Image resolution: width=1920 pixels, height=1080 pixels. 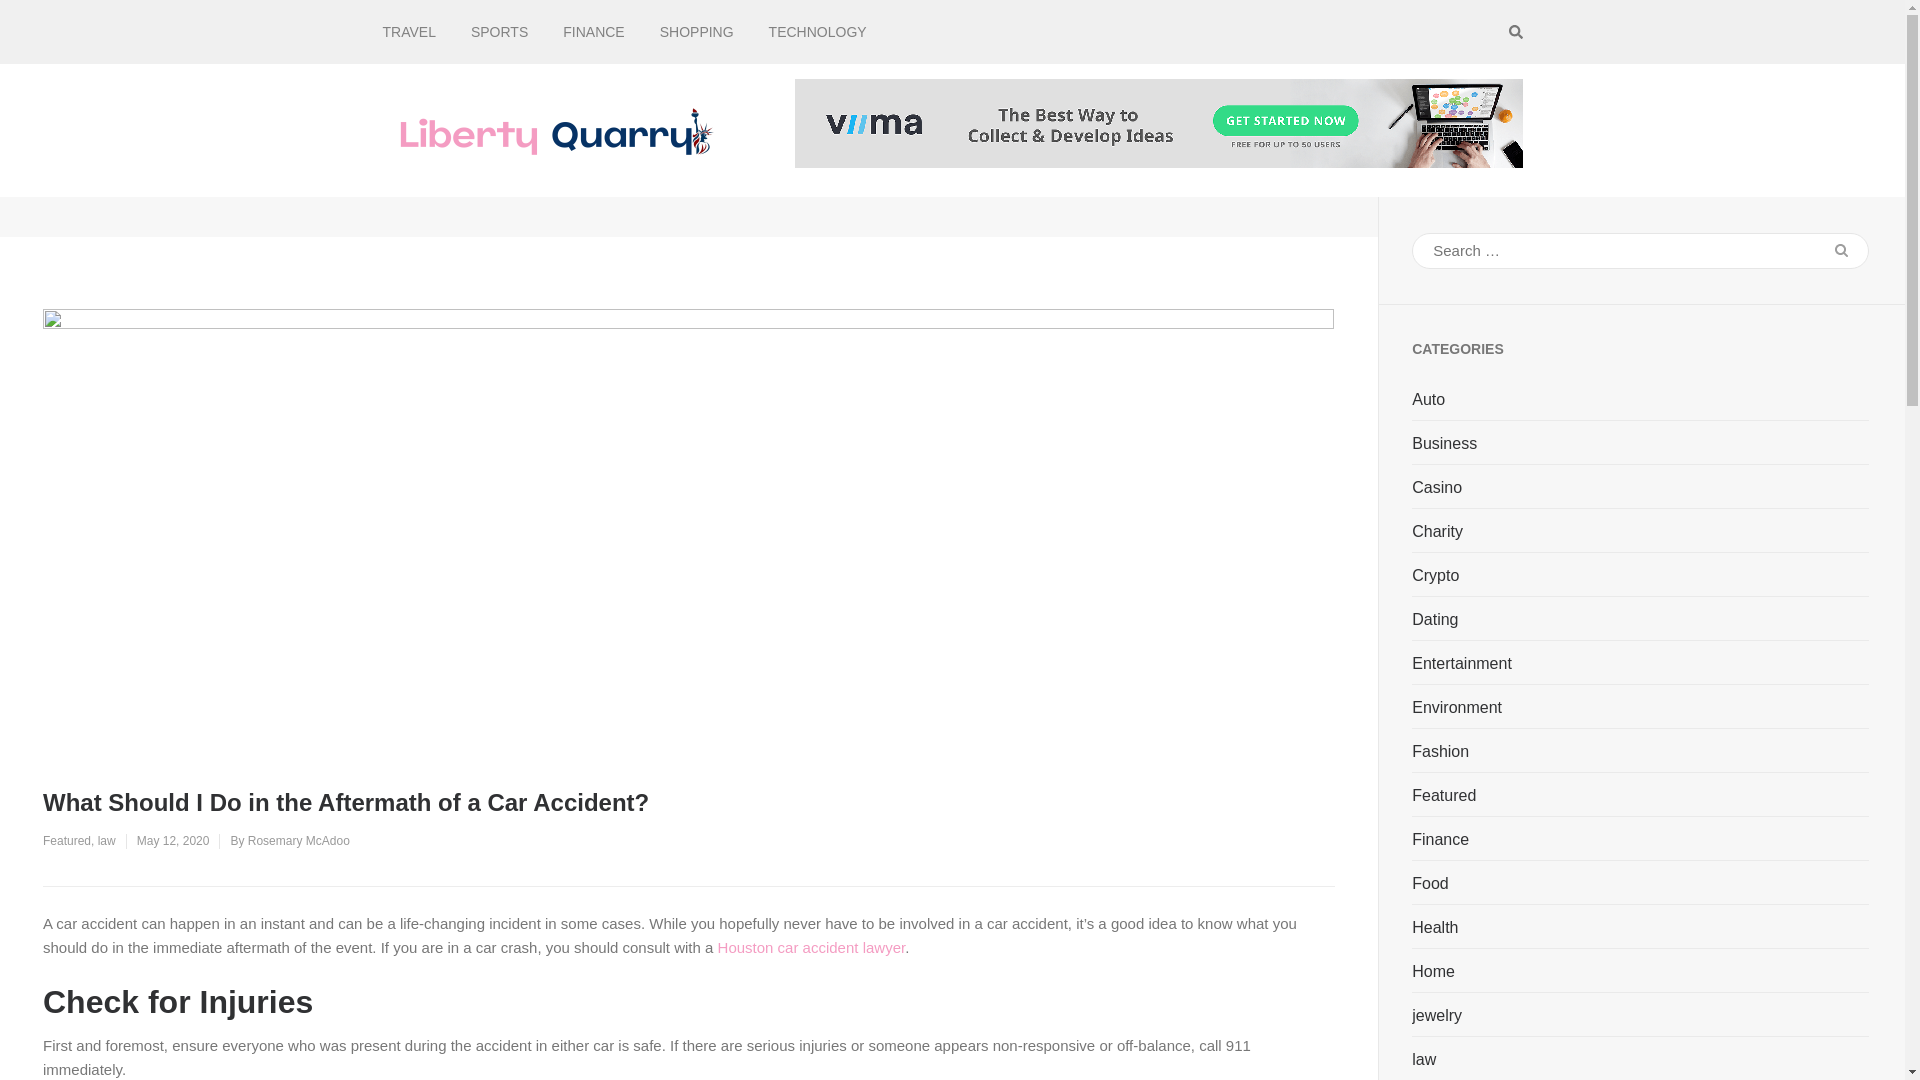 I want to click on Charity, so click(x=1437, y=532).